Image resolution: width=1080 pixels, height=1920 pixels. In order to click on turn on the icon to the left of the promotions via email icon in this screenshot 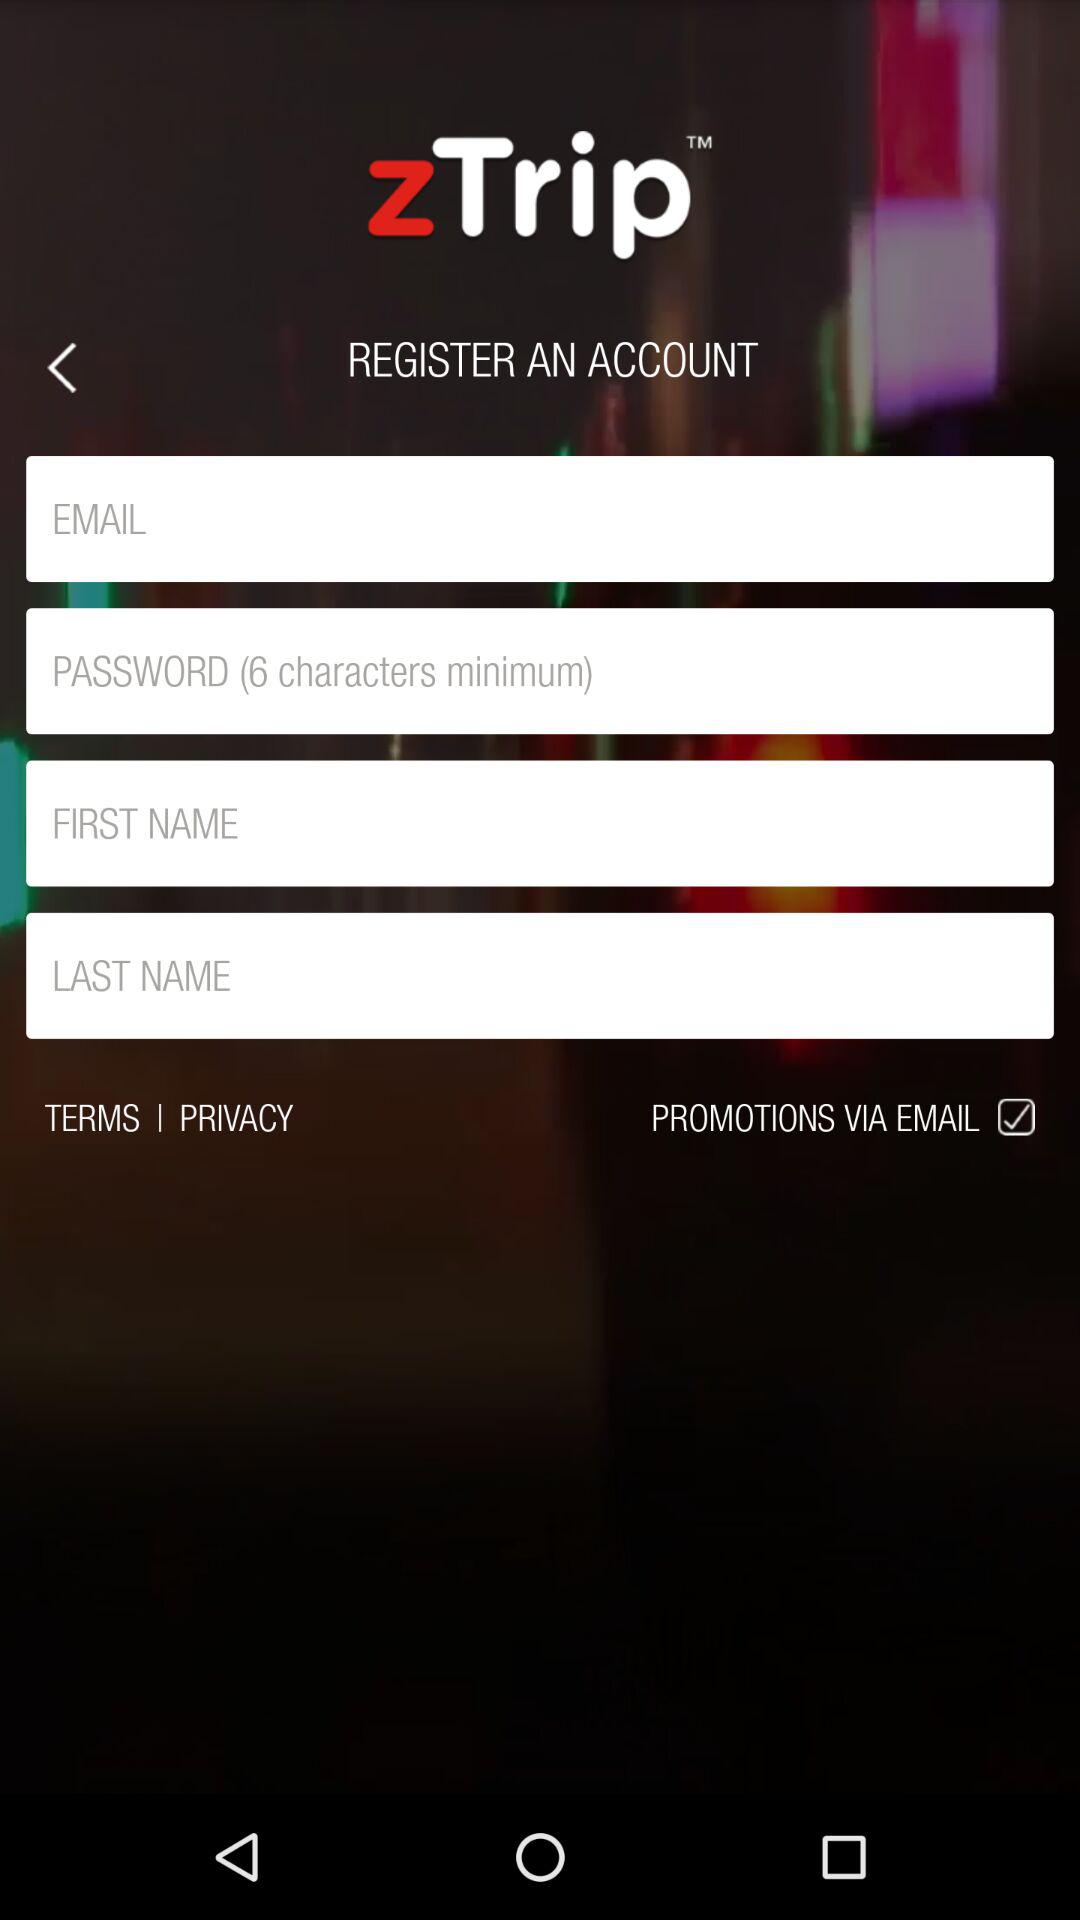, I will do `click(236, 1117)`.